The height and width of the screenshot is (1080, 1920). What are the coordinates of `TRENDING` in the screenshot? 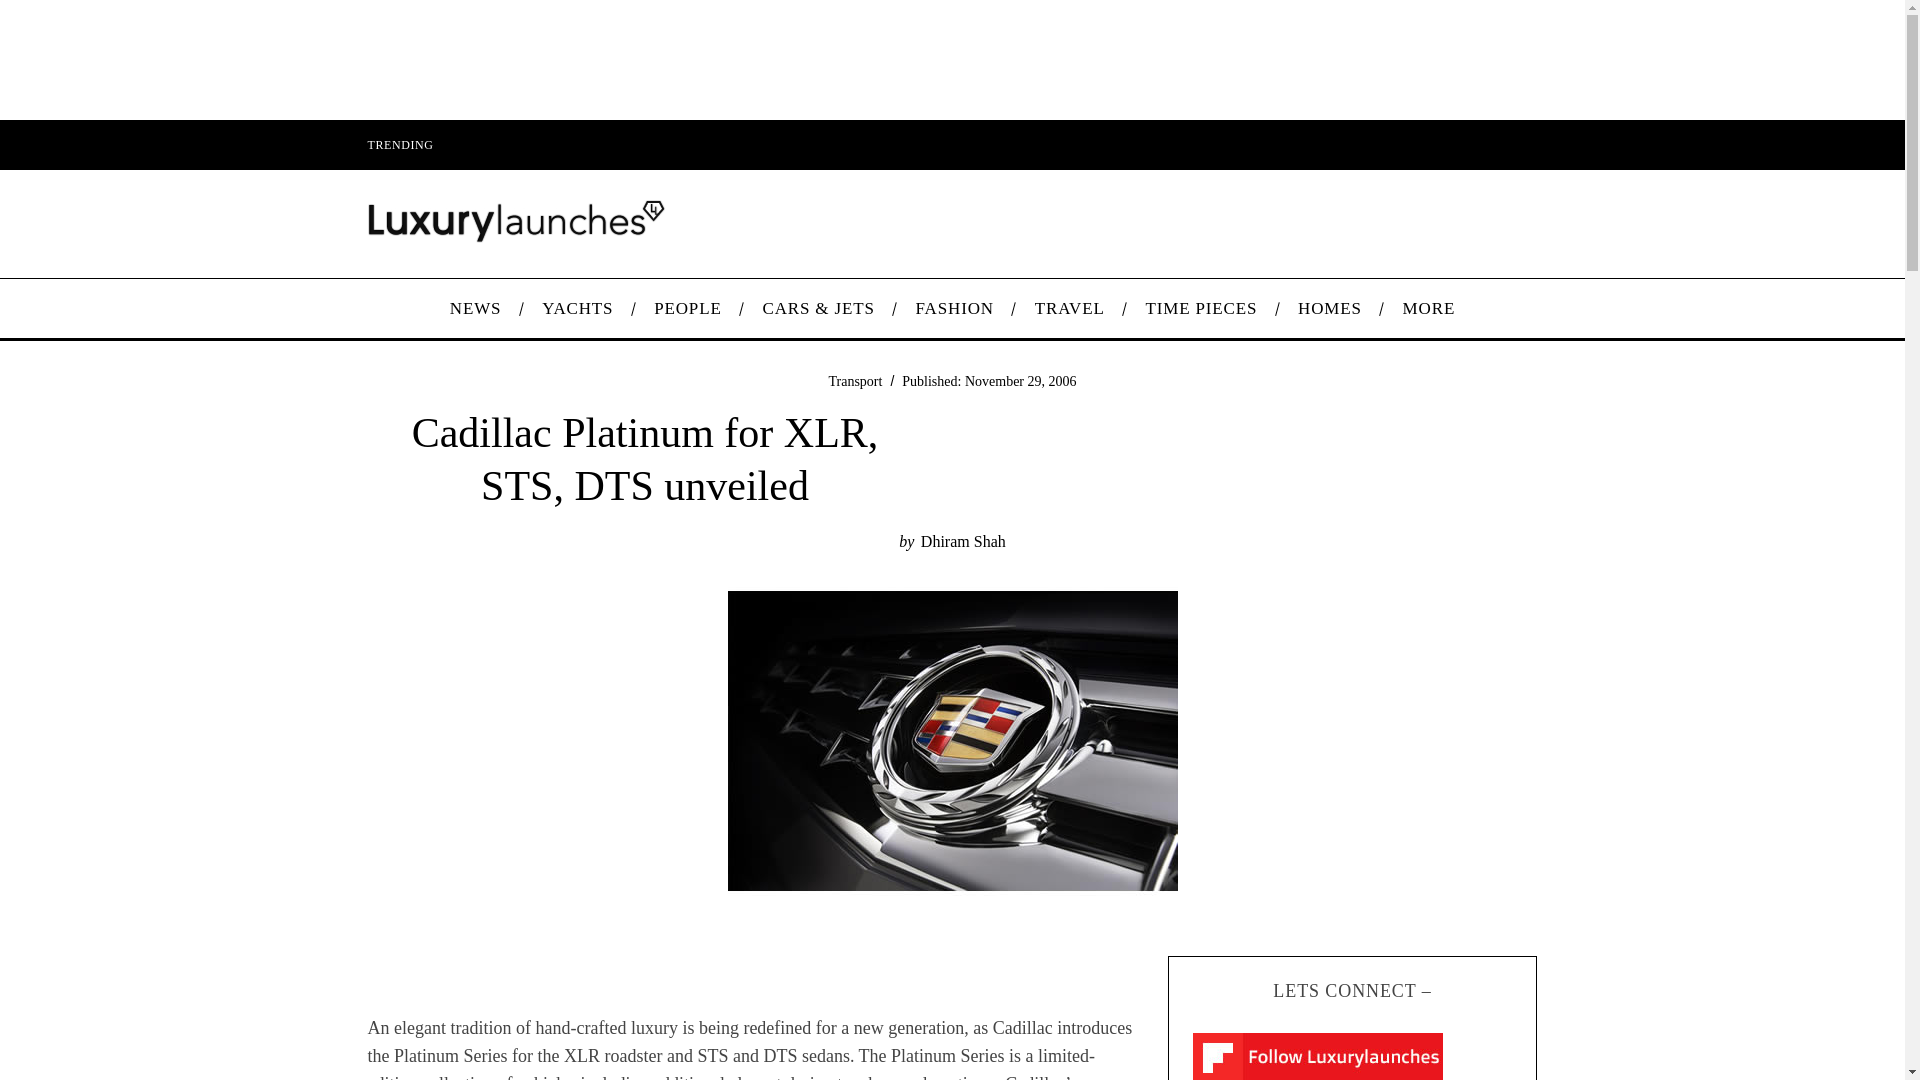 It's located at (399, 144).